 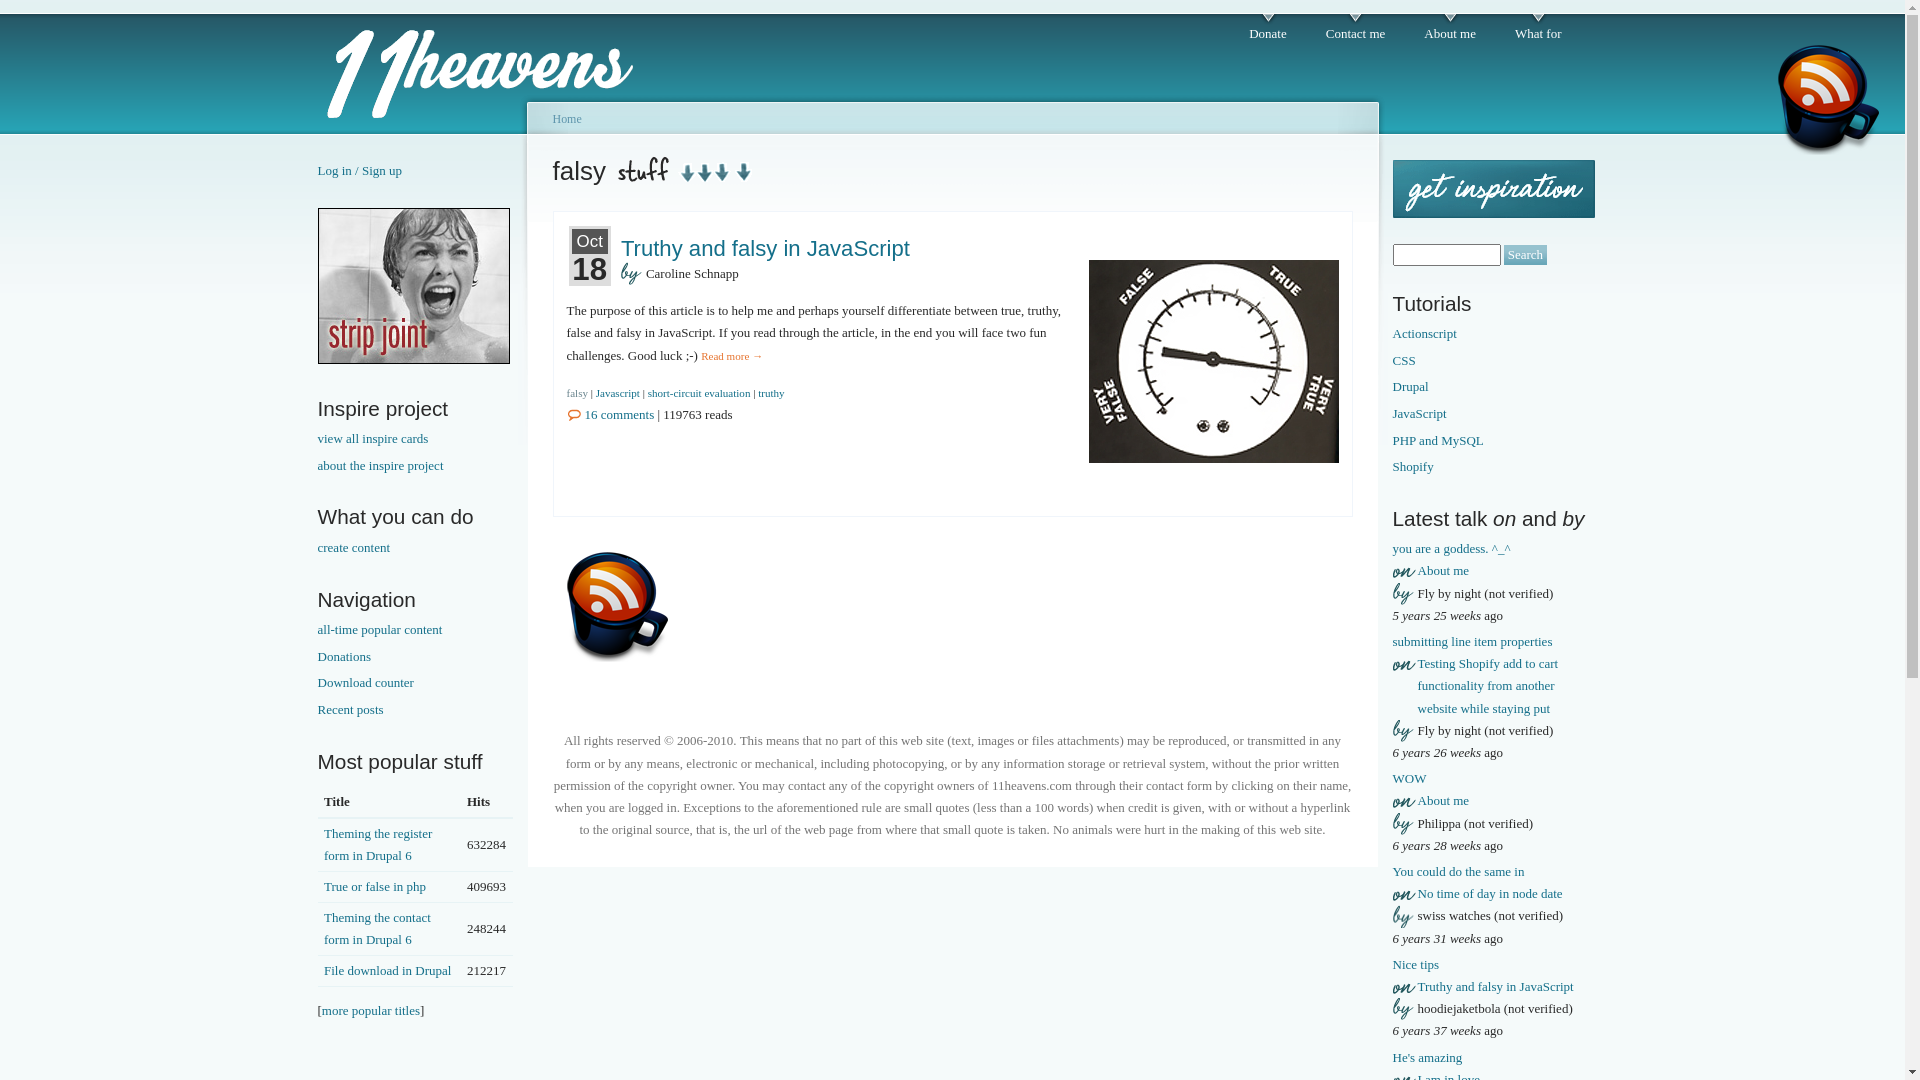 I want to click on File download in Drupal, so click(x=388, y=970).